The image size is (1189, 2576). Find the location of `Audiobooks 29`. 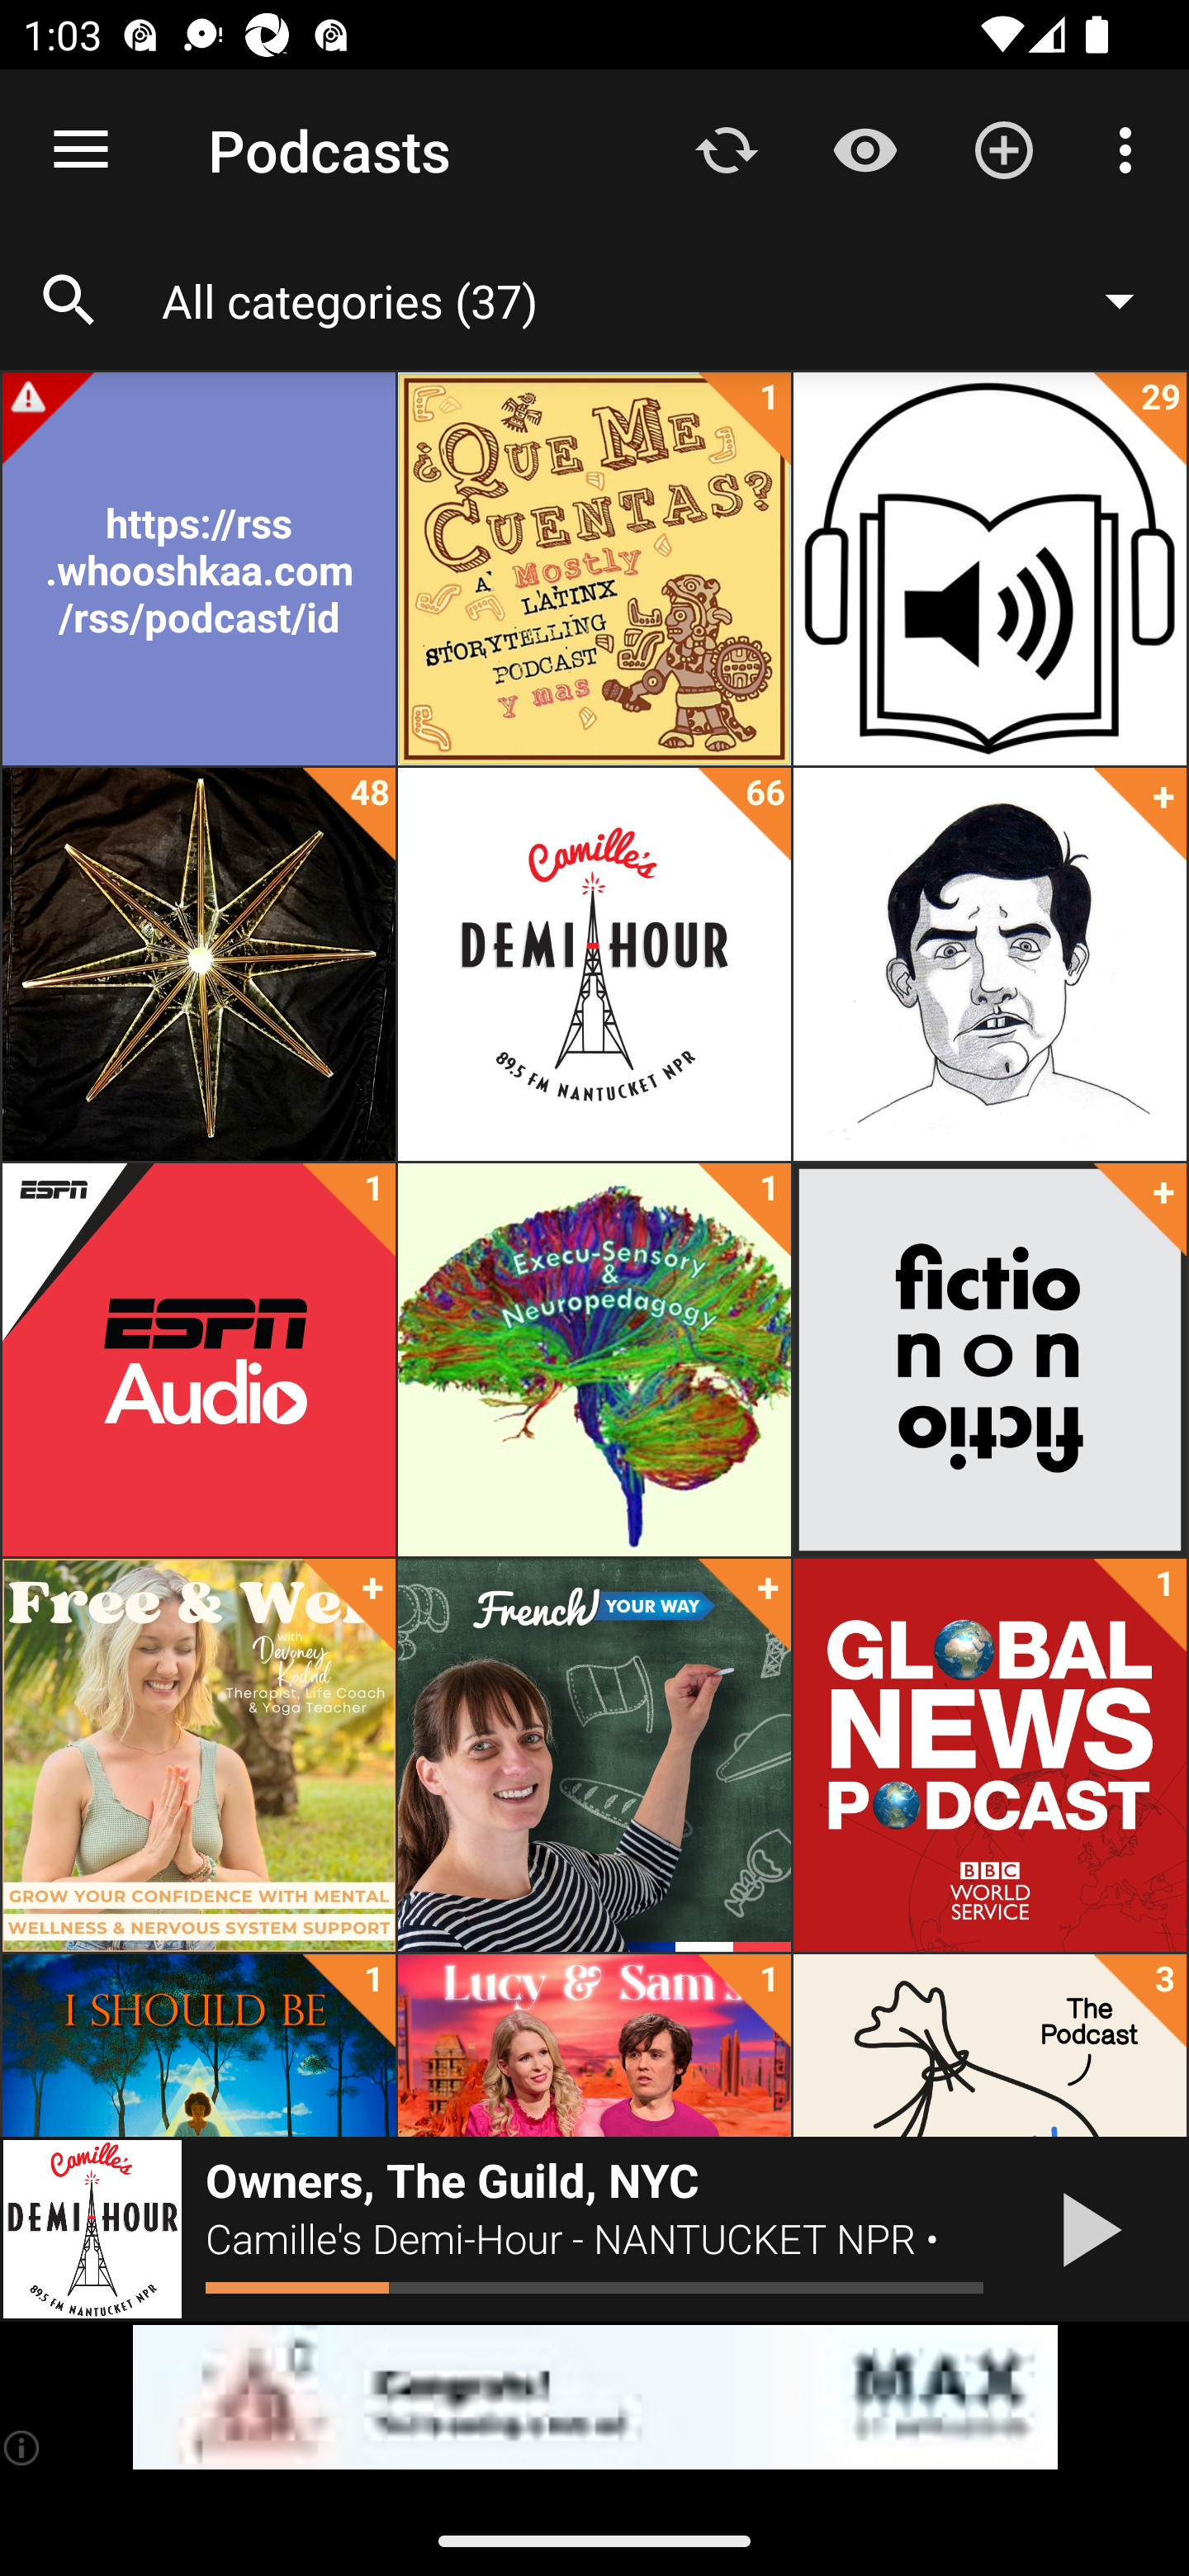

Audiobooks 29 is located at coordinates (989, 569).